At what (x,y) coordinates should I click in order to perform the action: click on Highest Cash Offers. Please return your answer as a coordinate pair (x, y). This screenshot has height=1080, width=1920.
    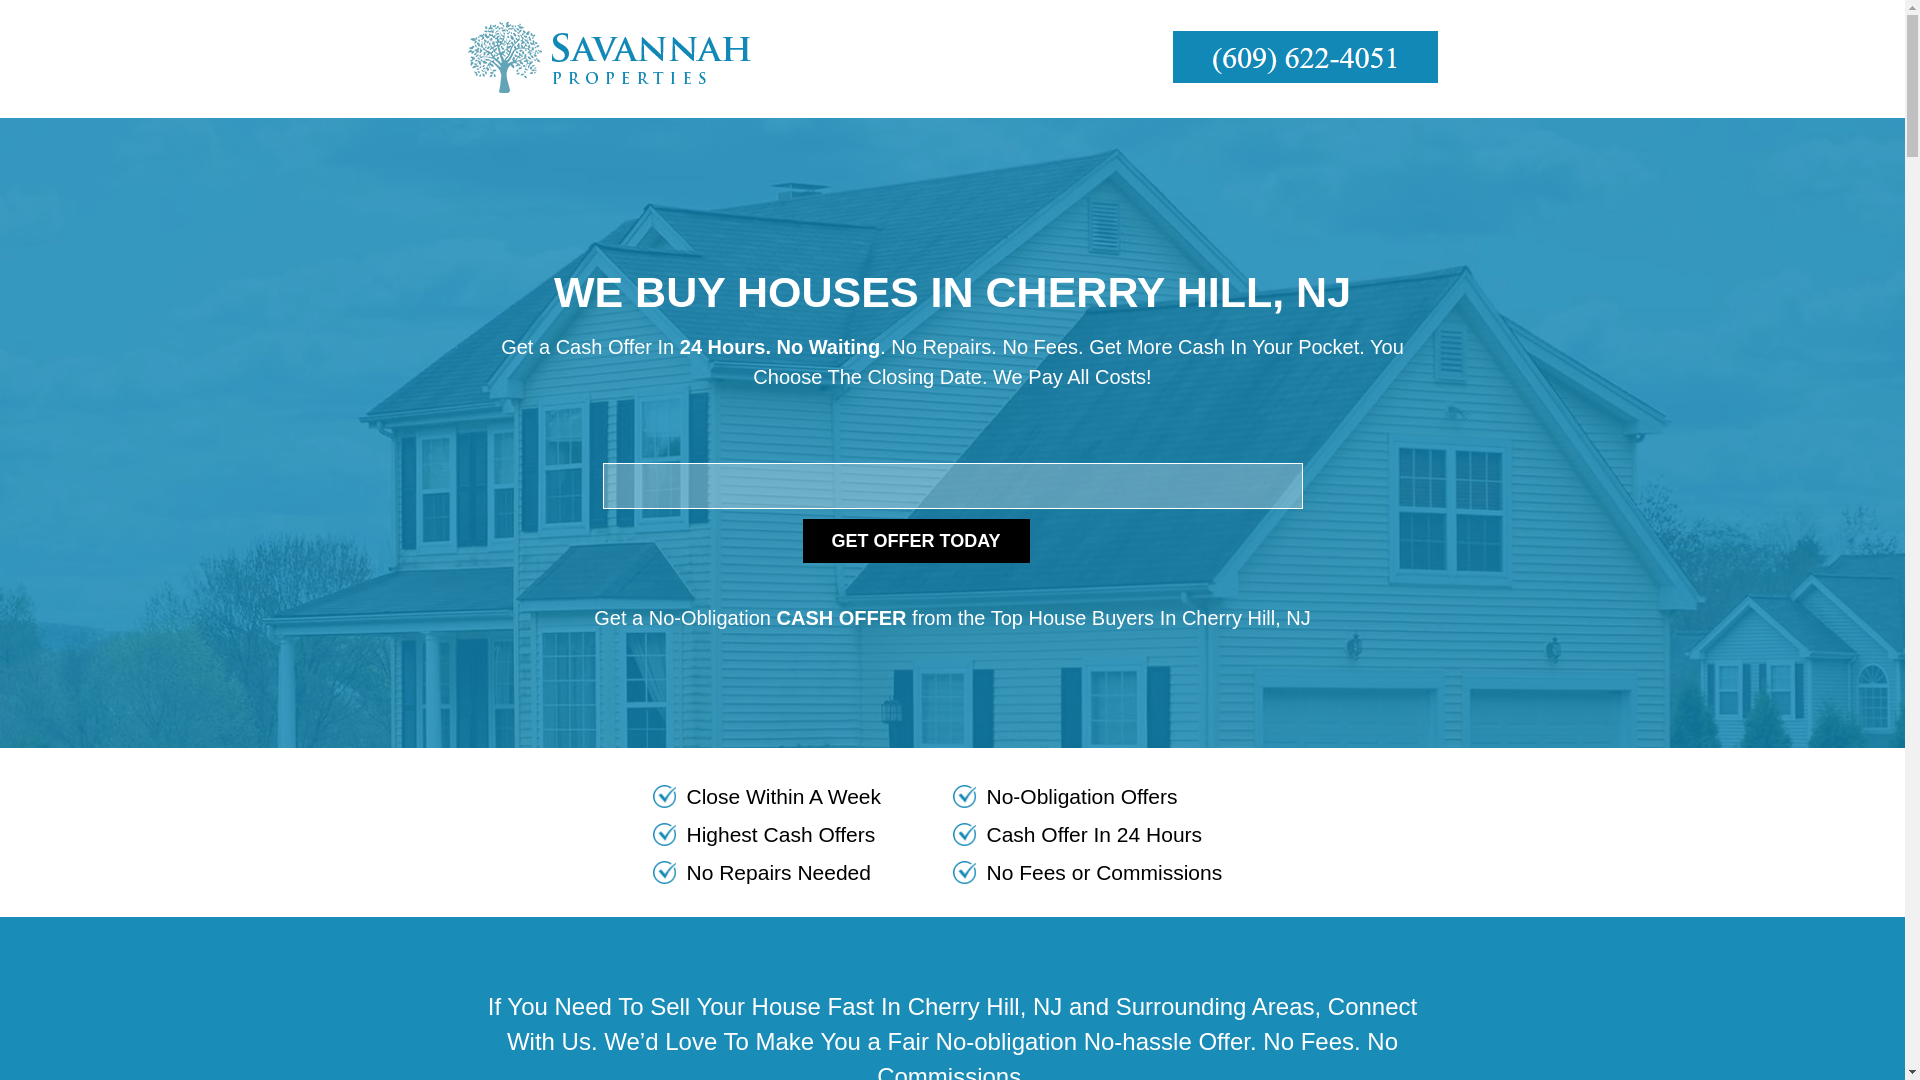
    Looking at the image, I should click on (802, 835).